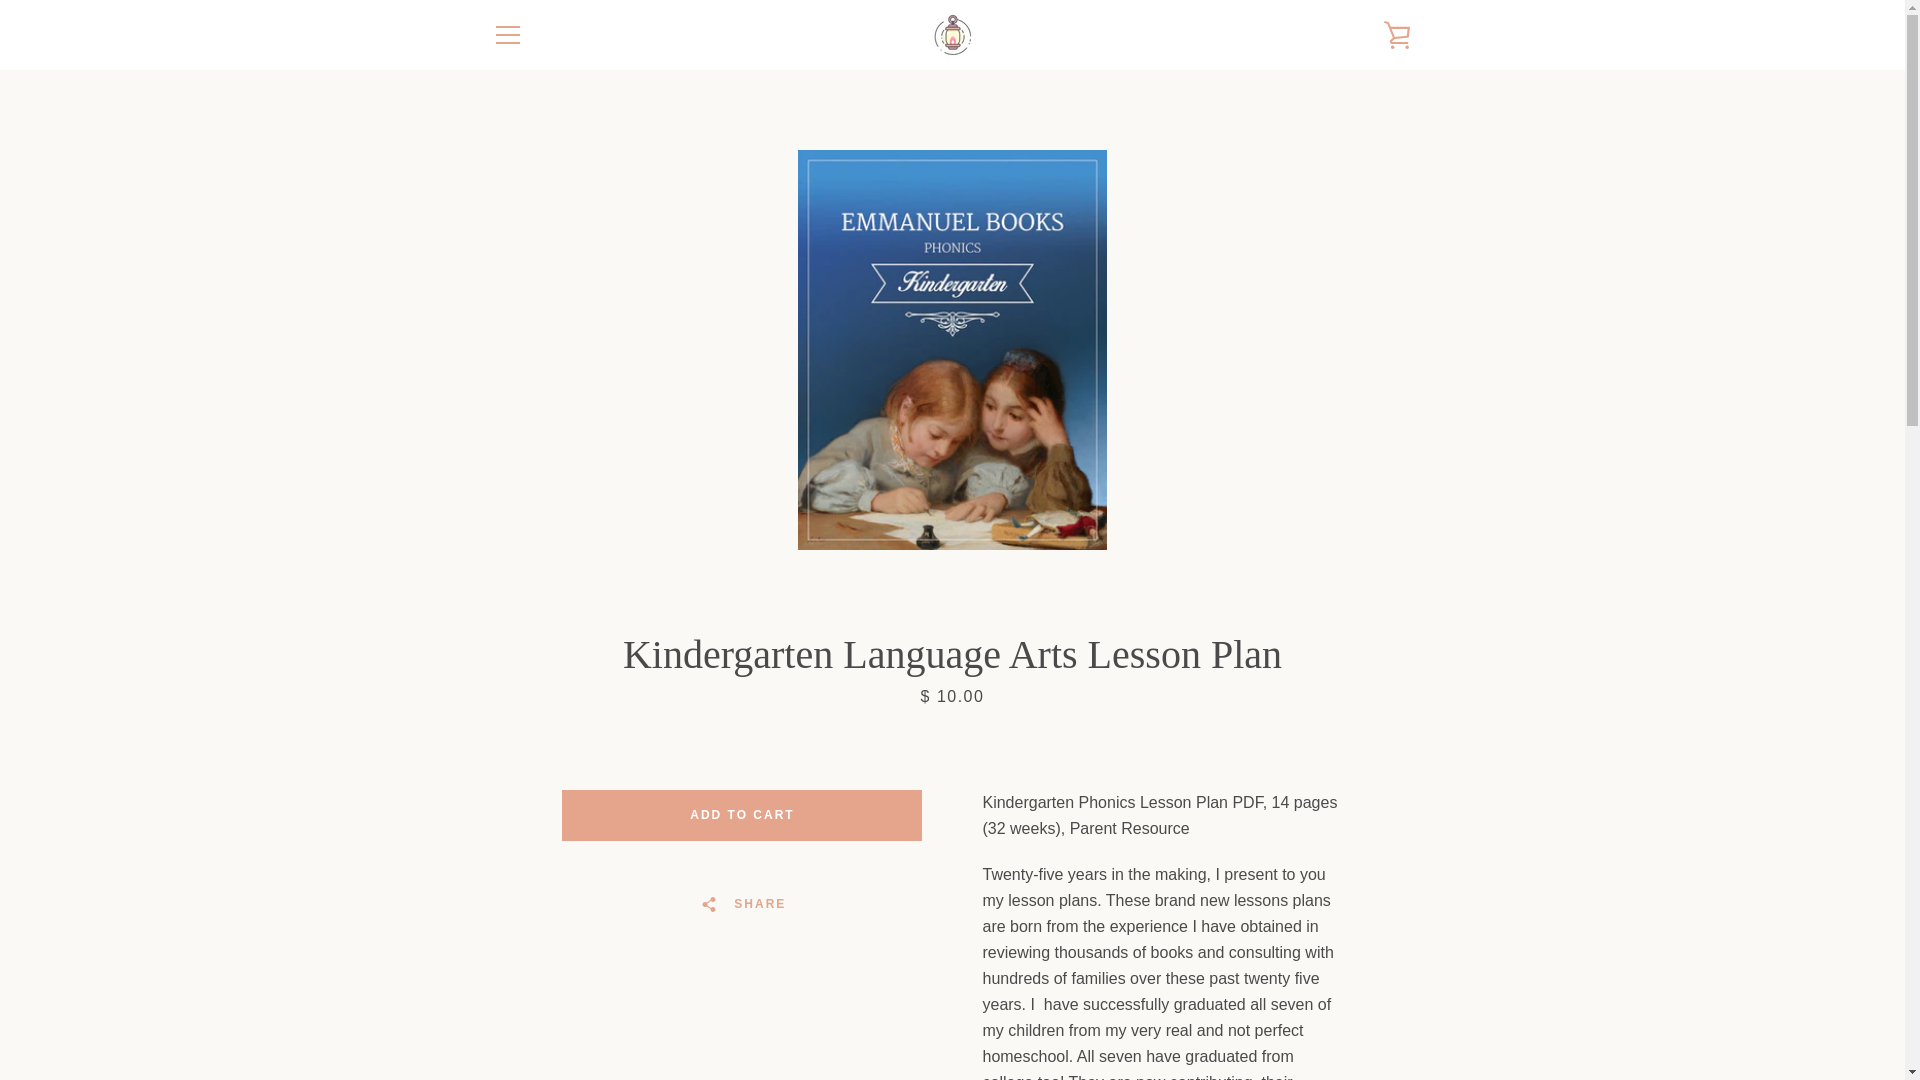 This screenshot has height=1080, width=1920. Describe the element at coordinates (742, 904) in the screenshot. I see `SHARE` at that location.